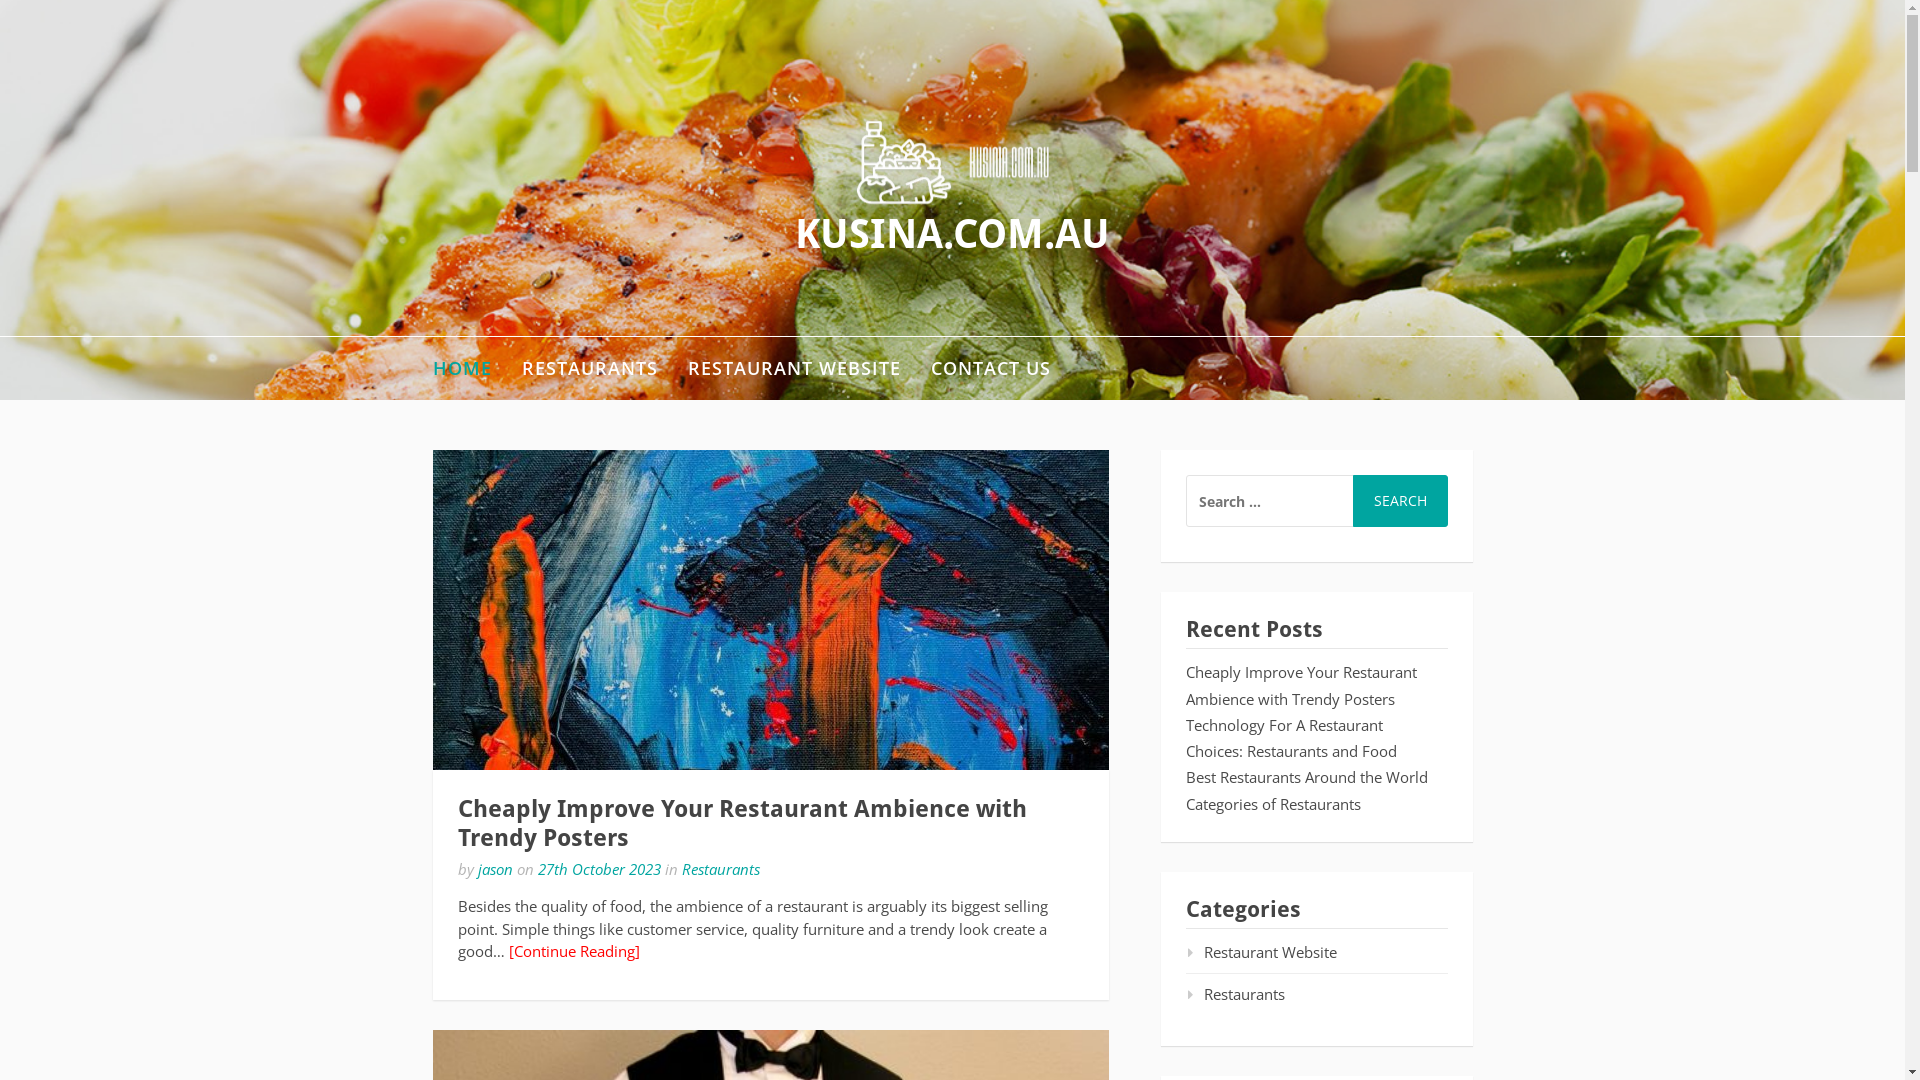 Image resolution: width=1920 pixels, height=1080 pixels. What do you see at coordinates (1302, 685) in the screenshot?
I see `Cheaply Improve Your Restaurant Ambience with Trendy Posters` at bounding box center [1302, 685].